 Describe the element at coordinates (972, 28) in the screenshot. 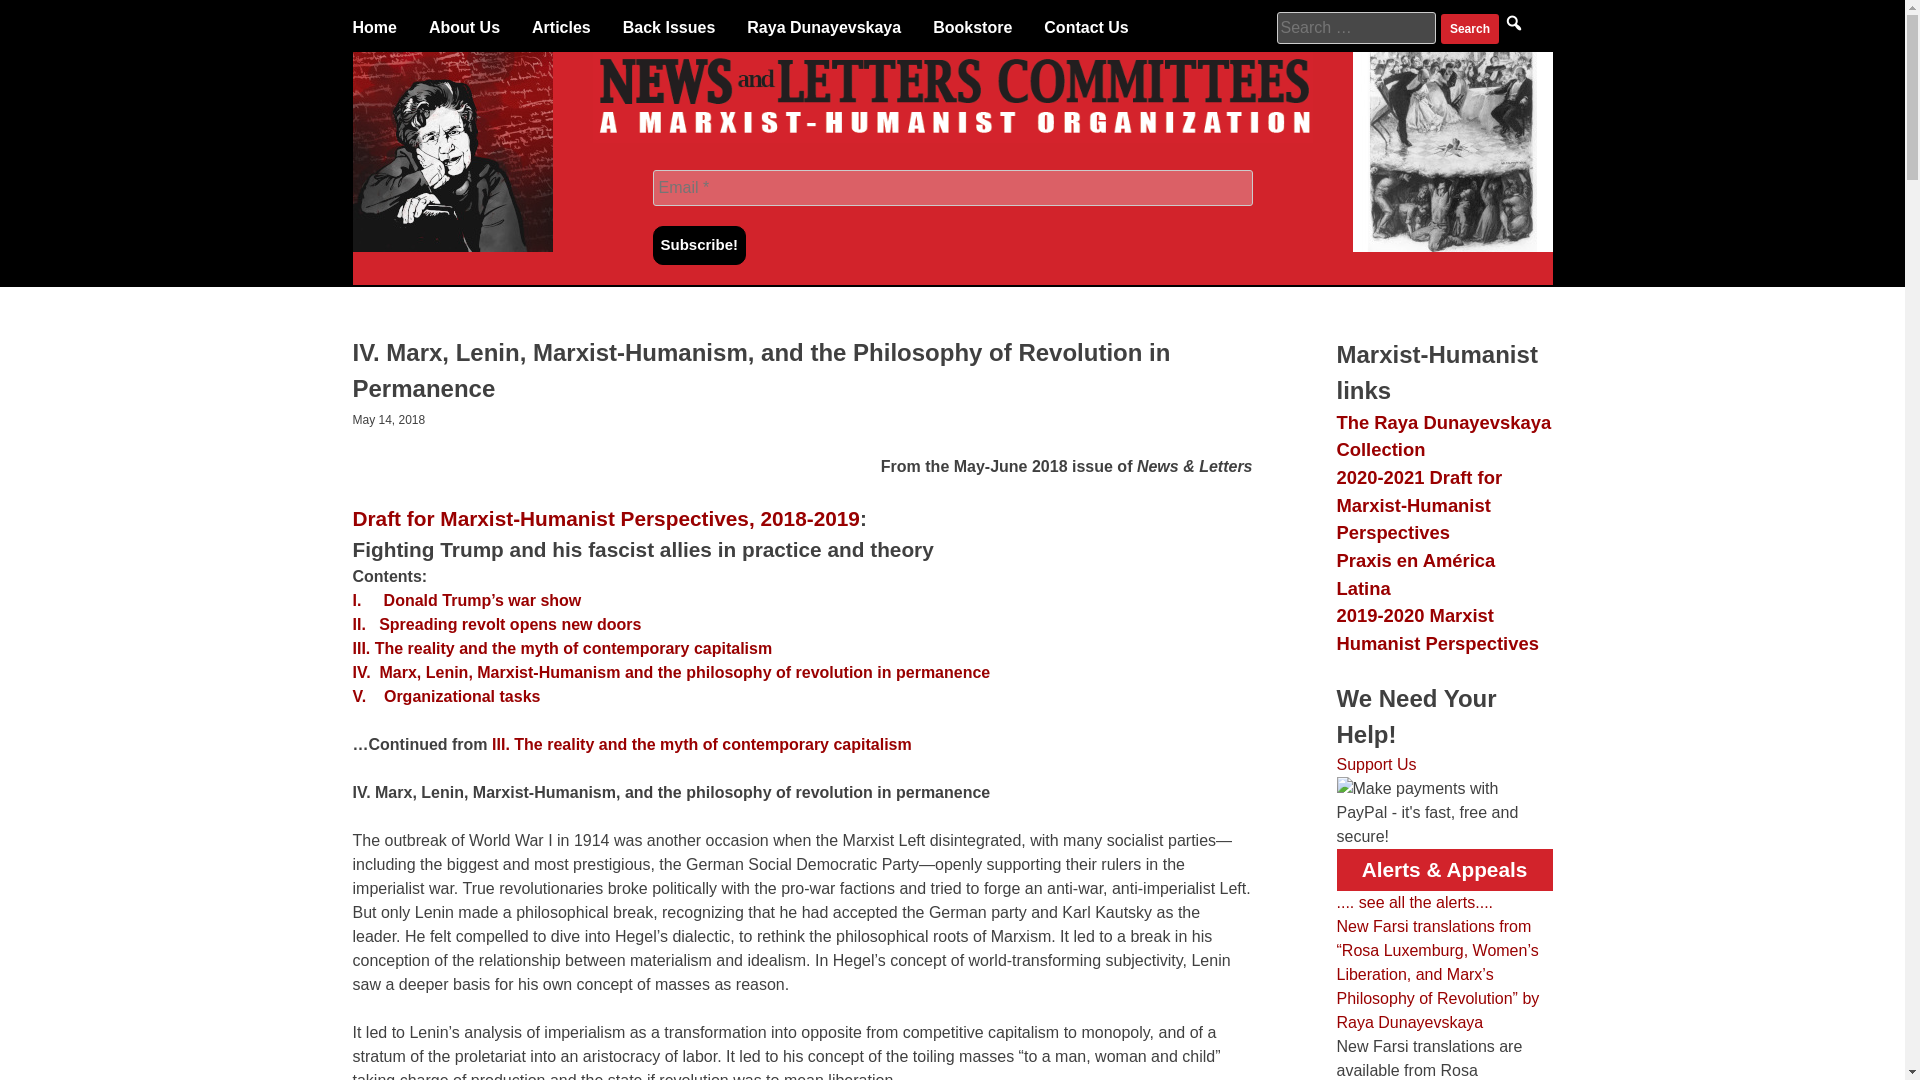

I see `Bookstore` at that location.